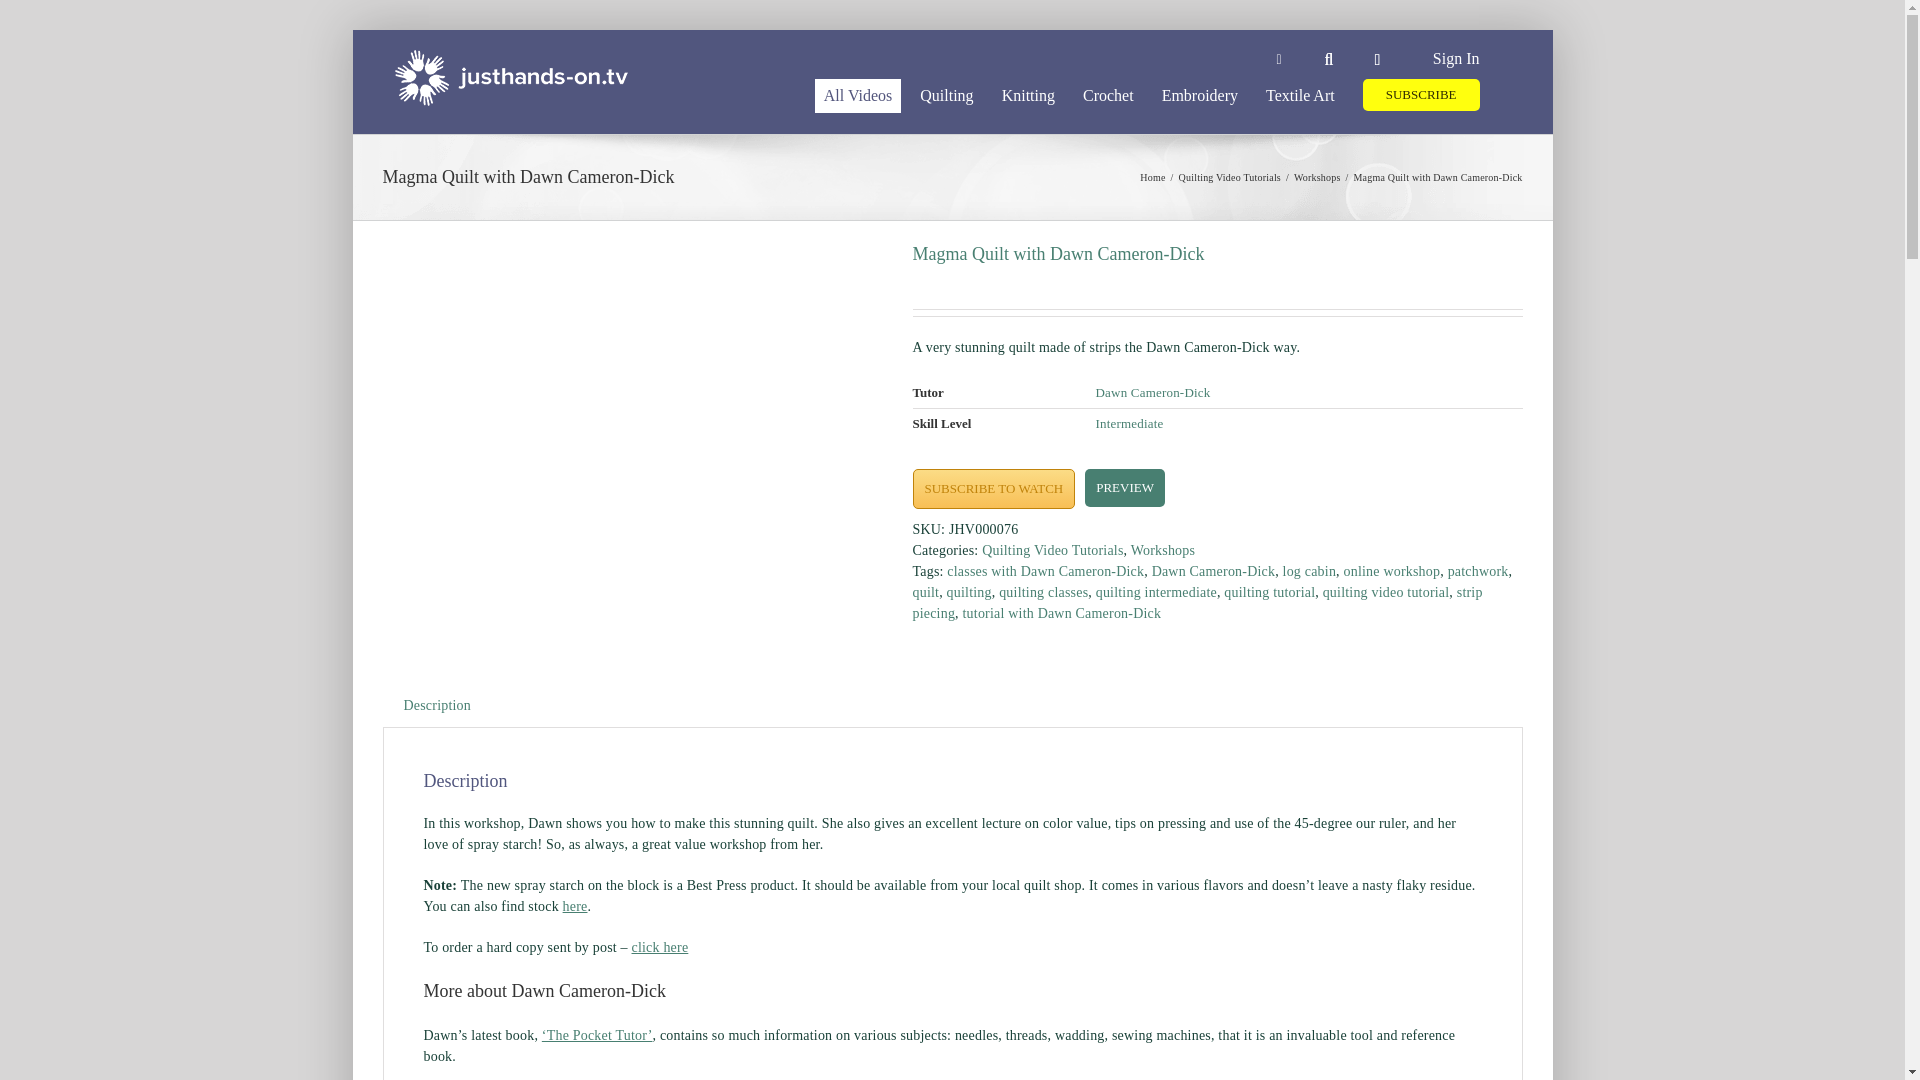 The image size is (1920, 1080). I want to click on All Videos, so click(858, 94).